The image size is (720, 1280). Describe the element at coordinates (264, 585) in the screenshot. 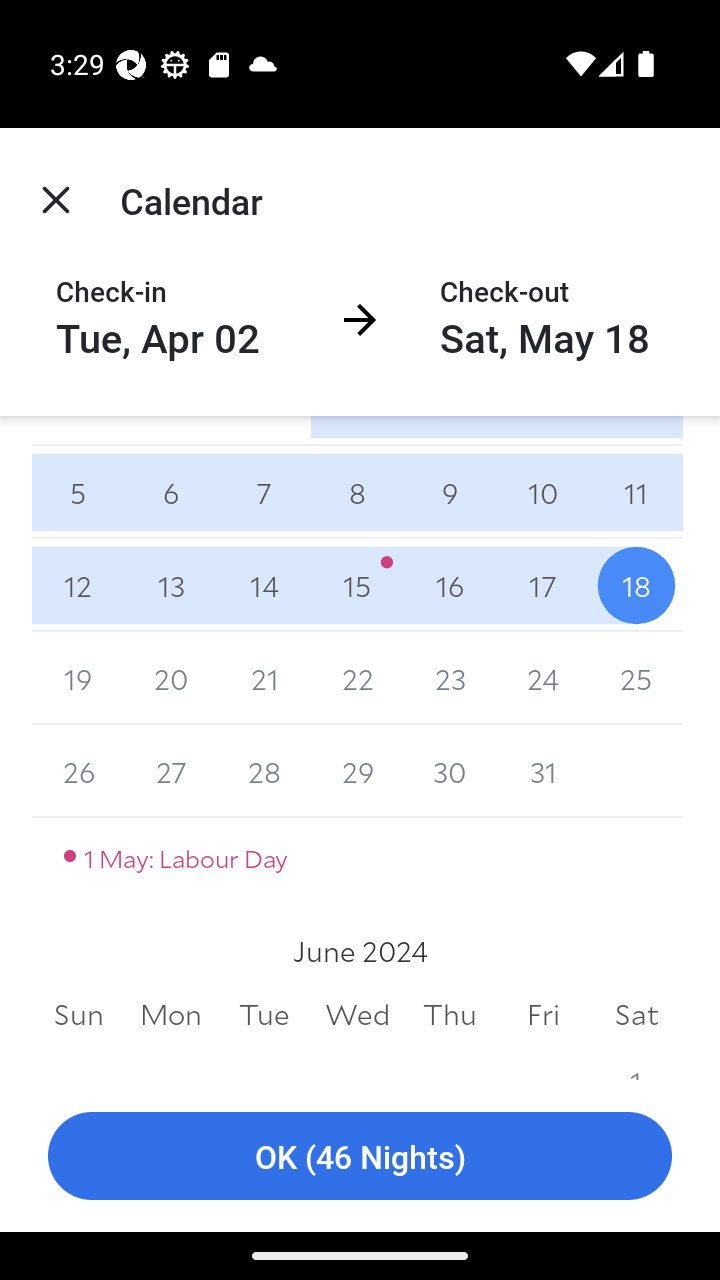

I see `14 14 May 2024` at that location.